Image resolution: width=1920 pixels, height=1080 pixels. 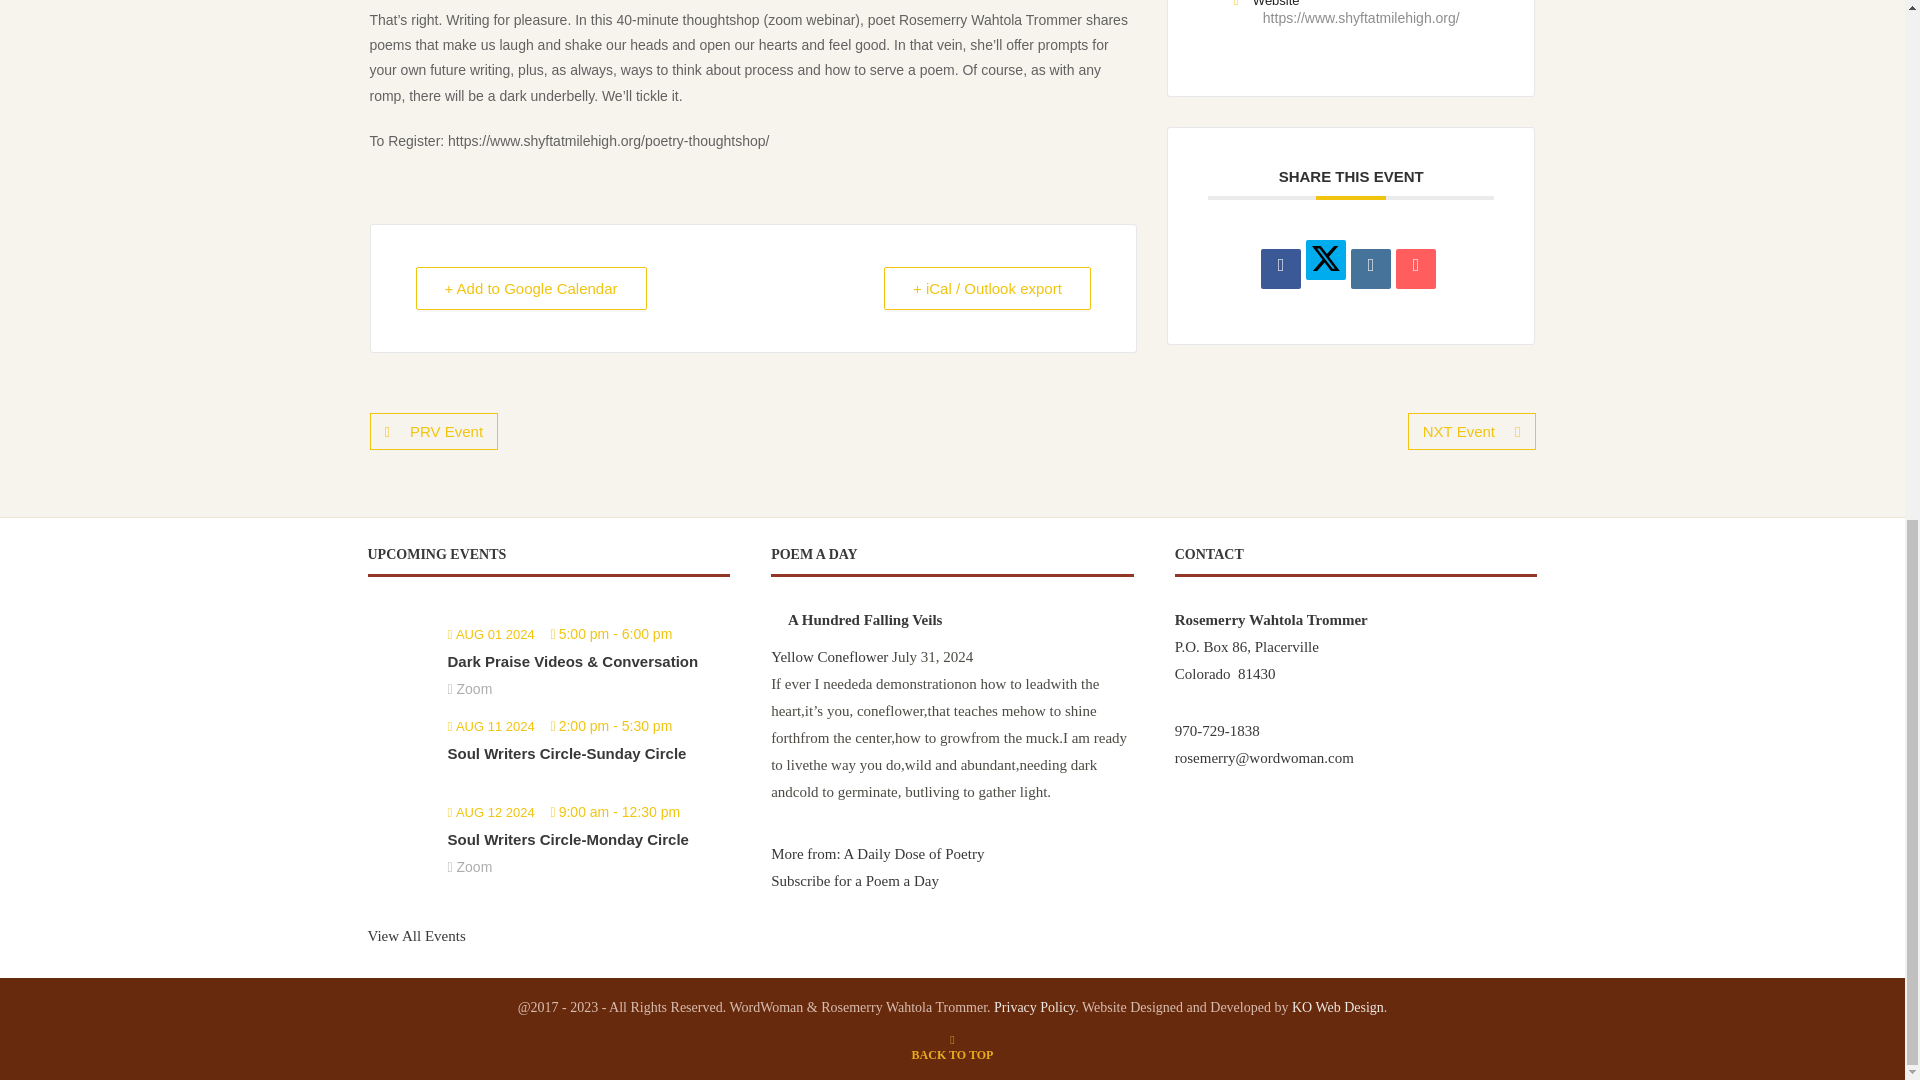 I want to click on View All Events, so click(x=417, y=935).